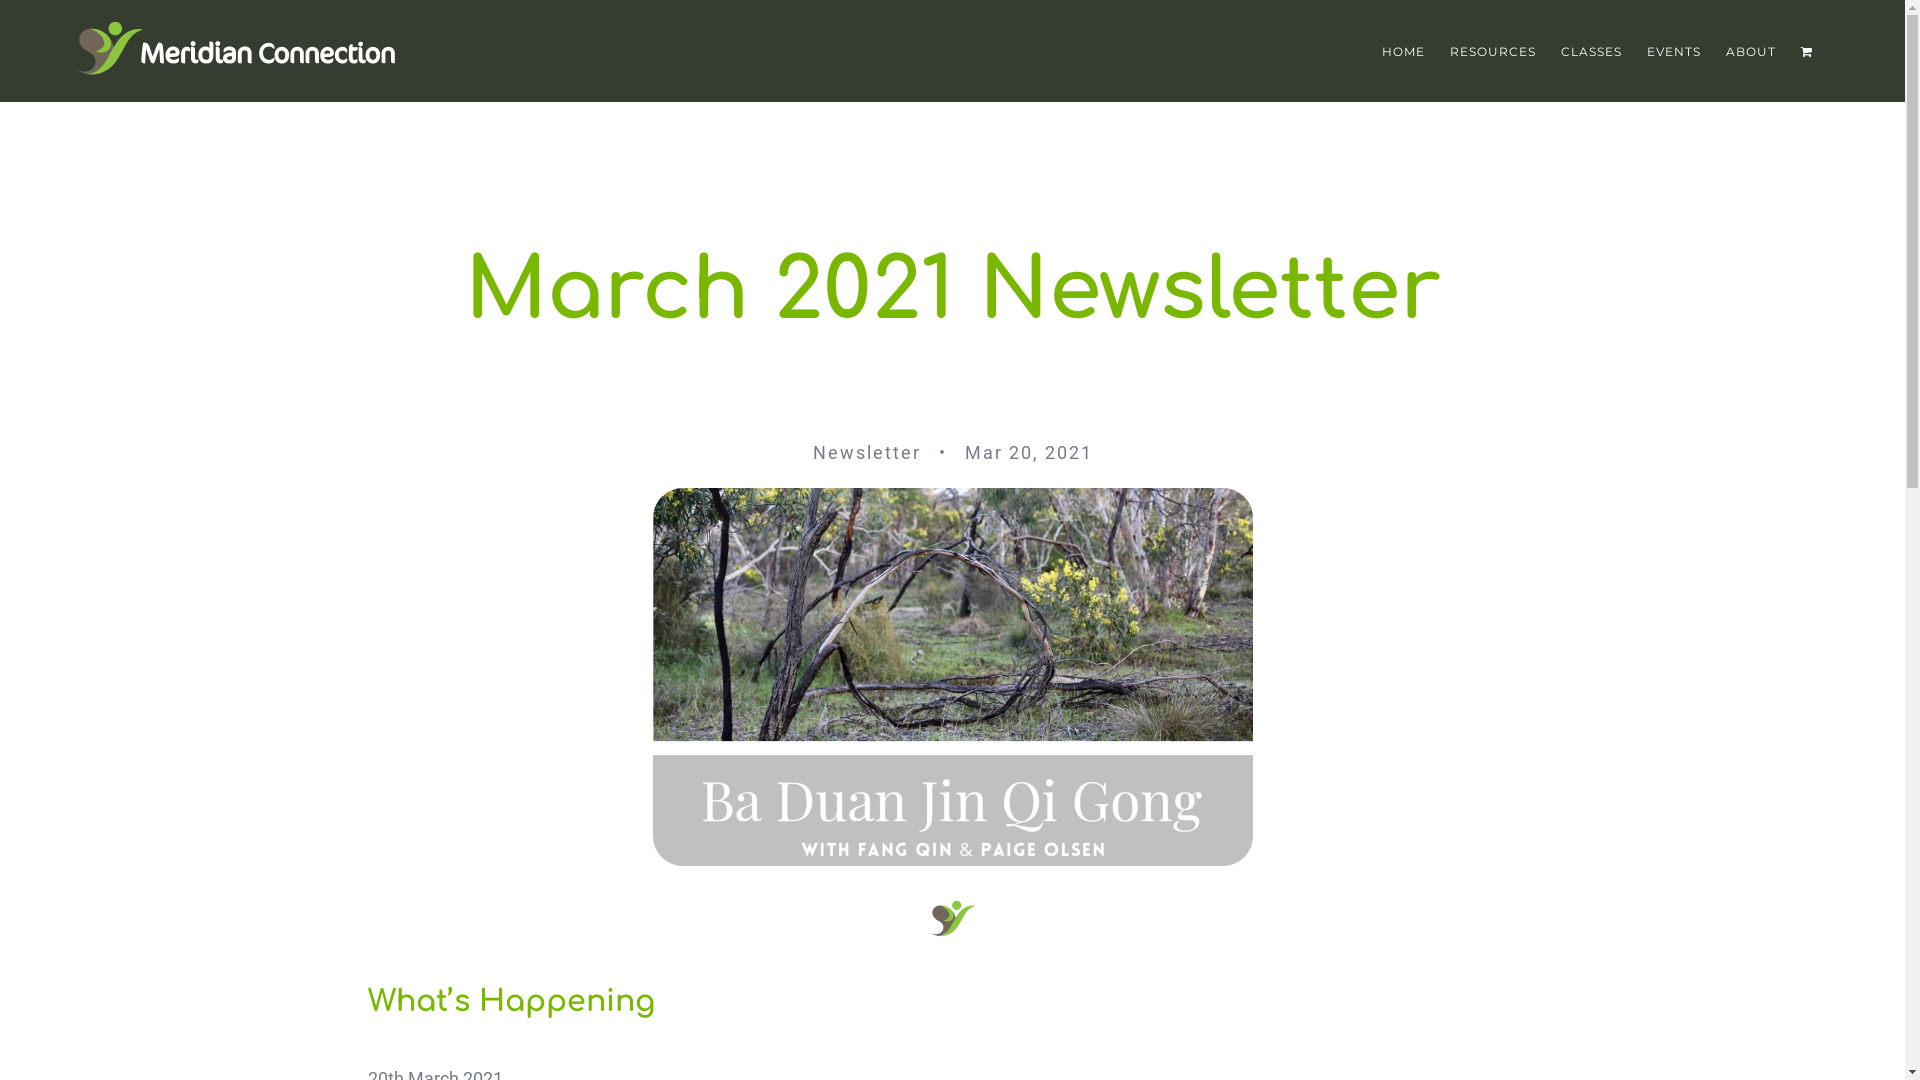 This screenshot has height=1080, width=1920. What do you see at coordinates (1751, 50) in the screenshot?
I see `ABOUT` at bounding box center [1751, 50].